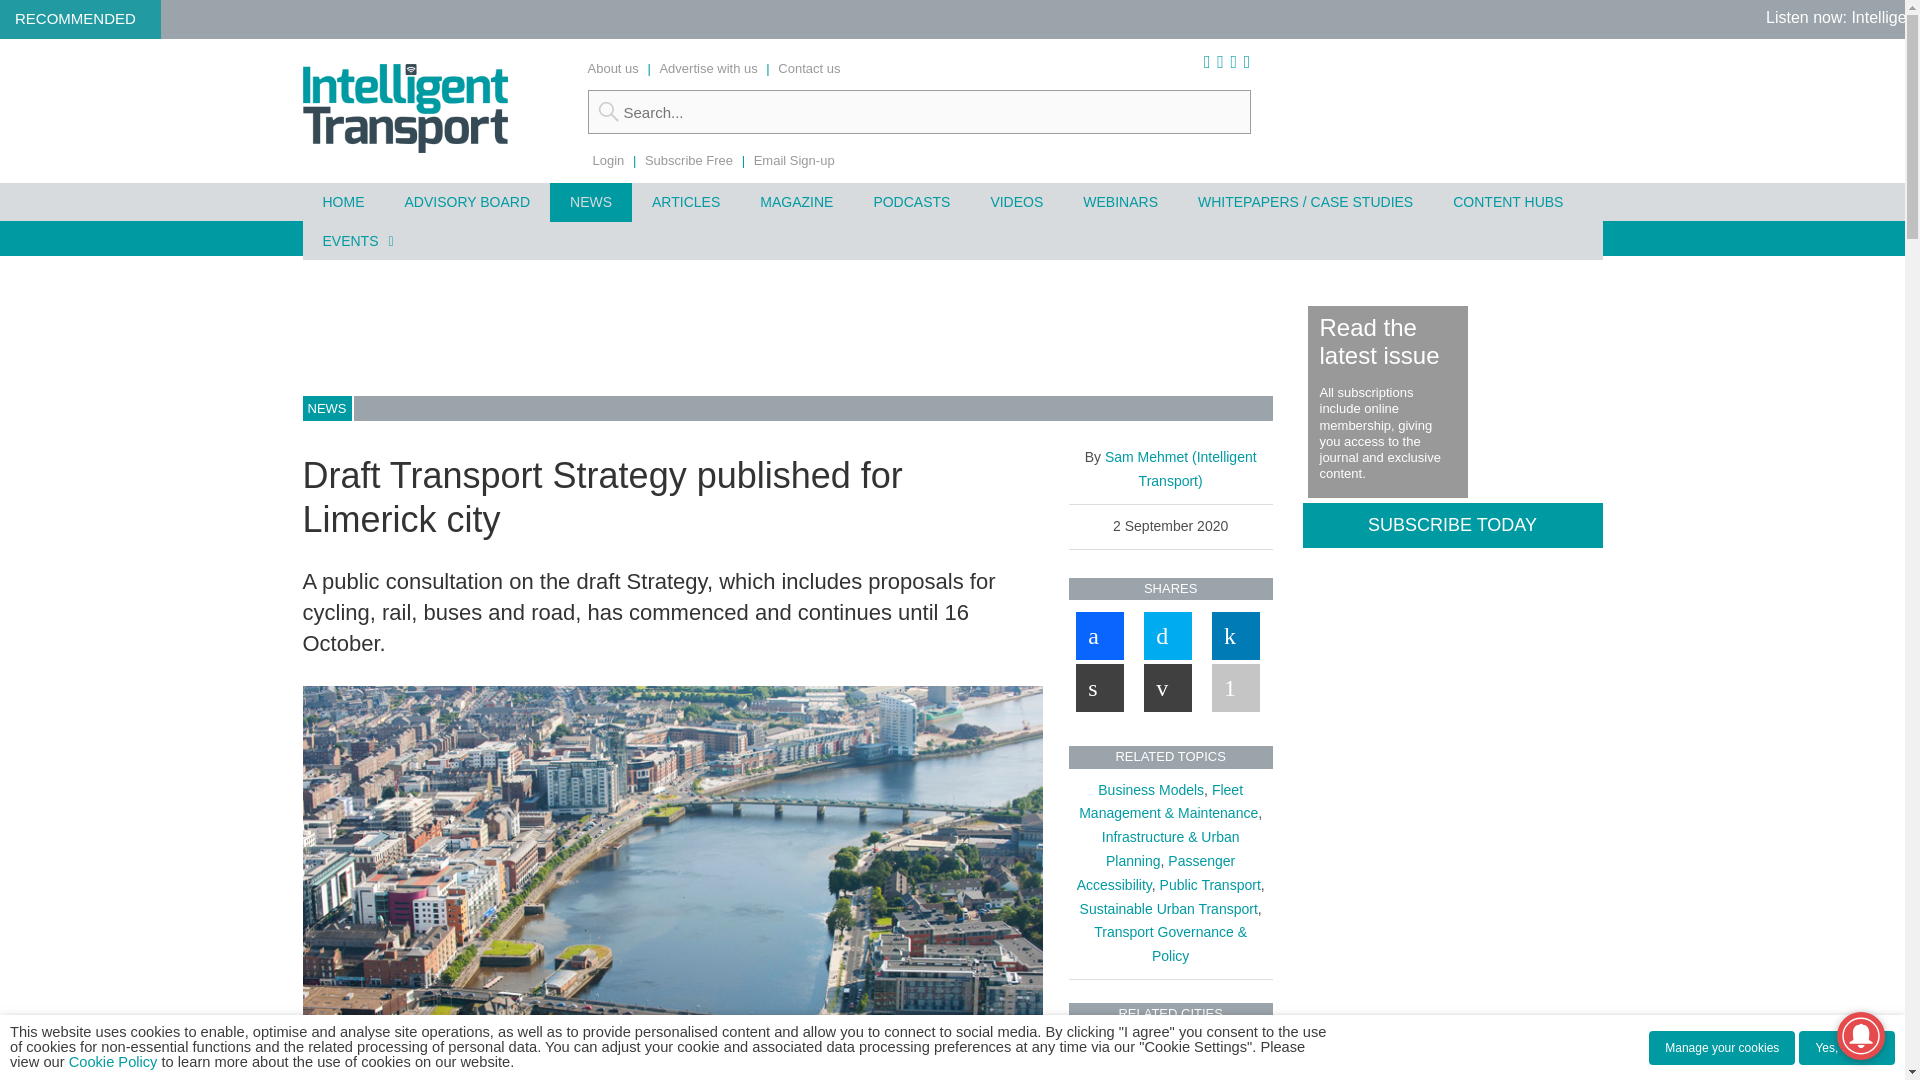 This screenshot has height=1080, width=1920. What do you see at coordinates (342, 202) in the screenshot?
I see `HOME` at bounding box center [342, 202].